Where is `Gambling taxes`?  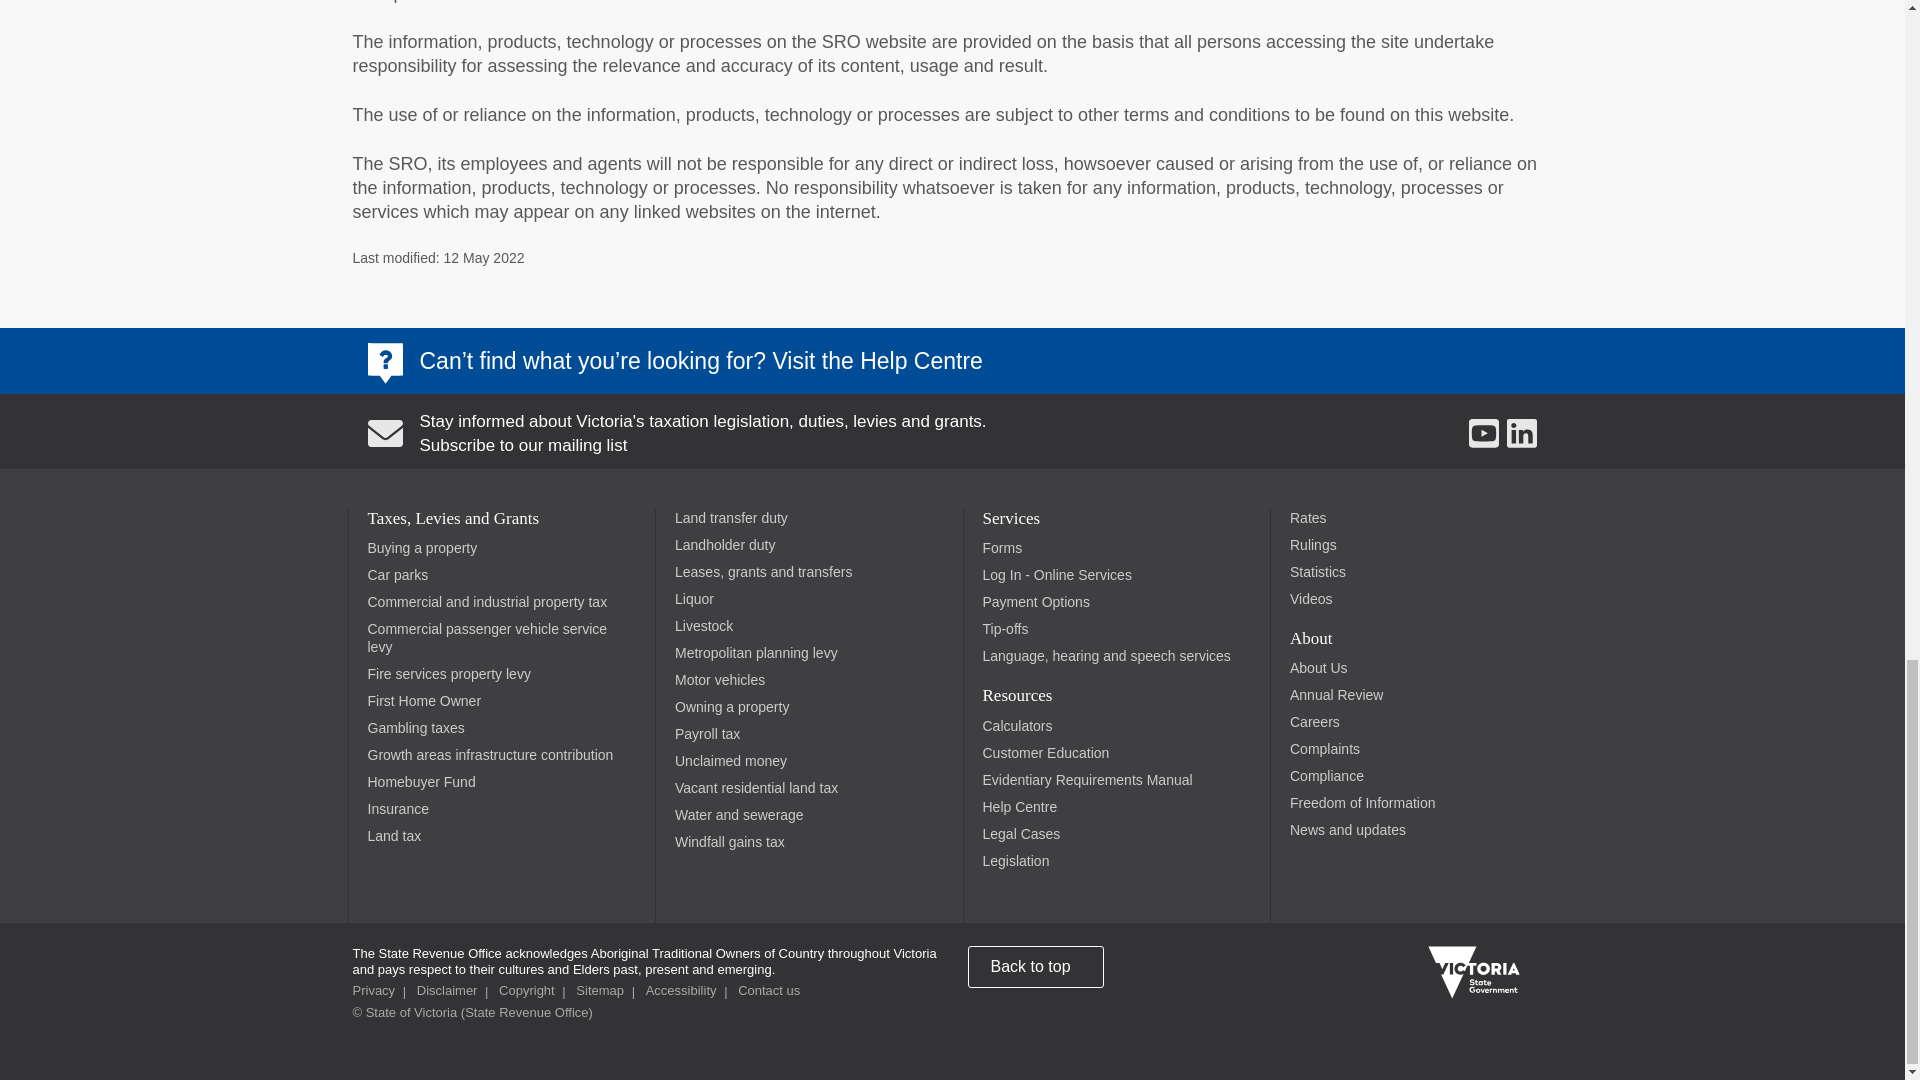
Gambling taxes is located at coordinates (416, 728).